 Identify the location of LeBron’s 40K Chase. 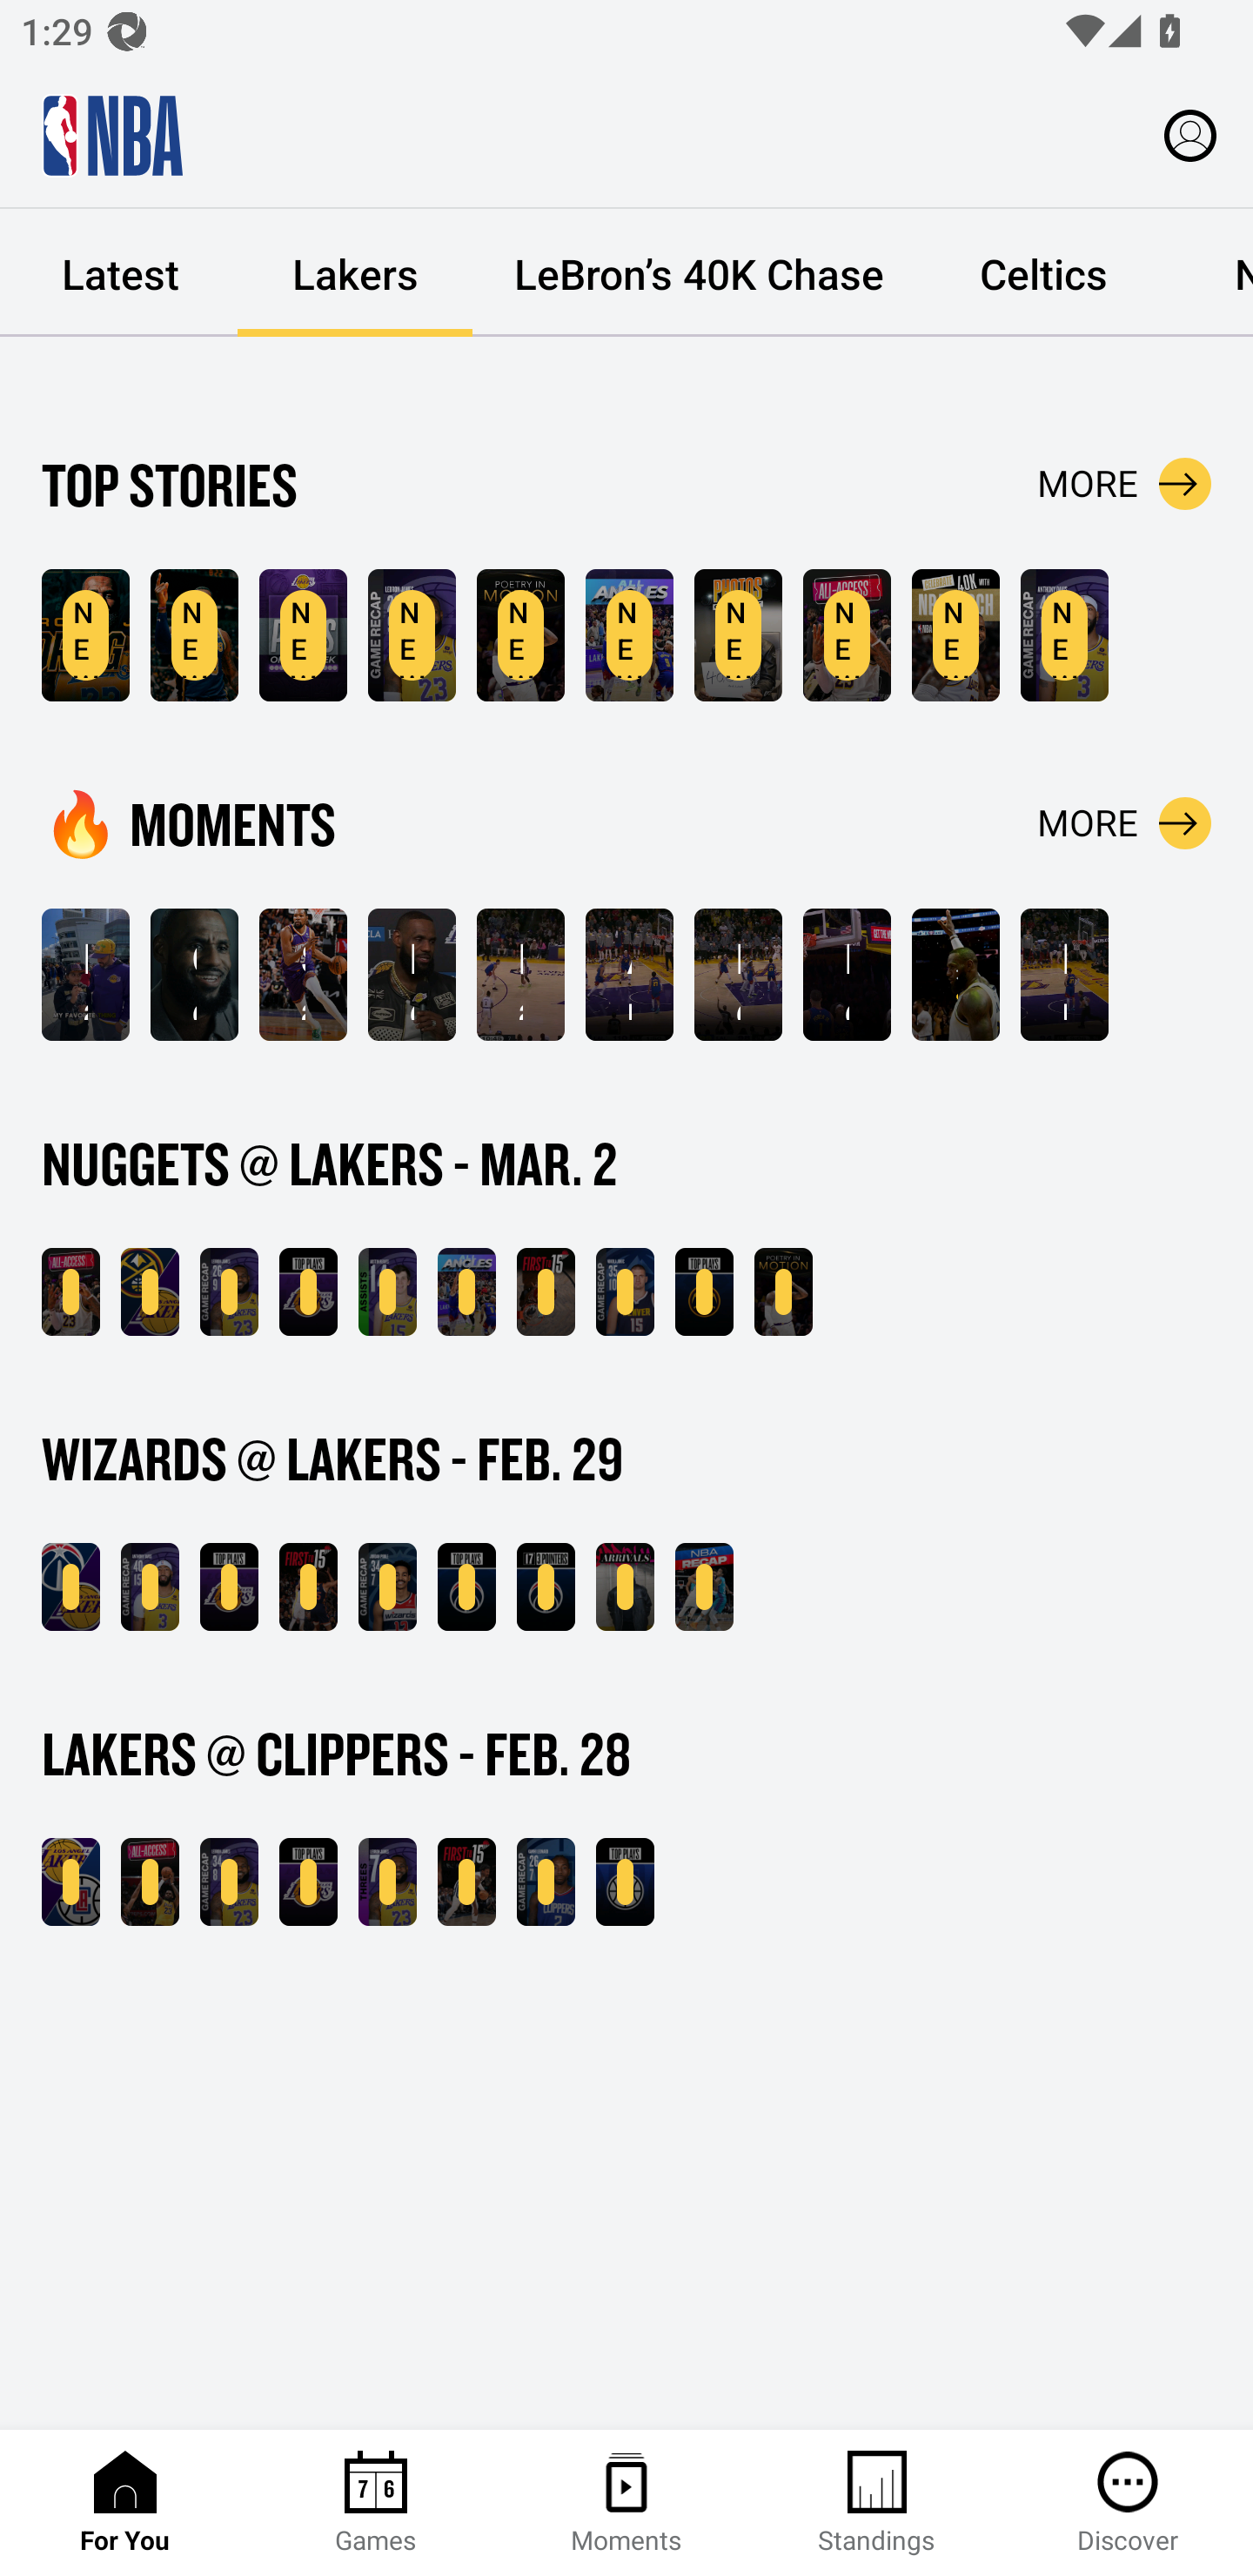
(699, 273).